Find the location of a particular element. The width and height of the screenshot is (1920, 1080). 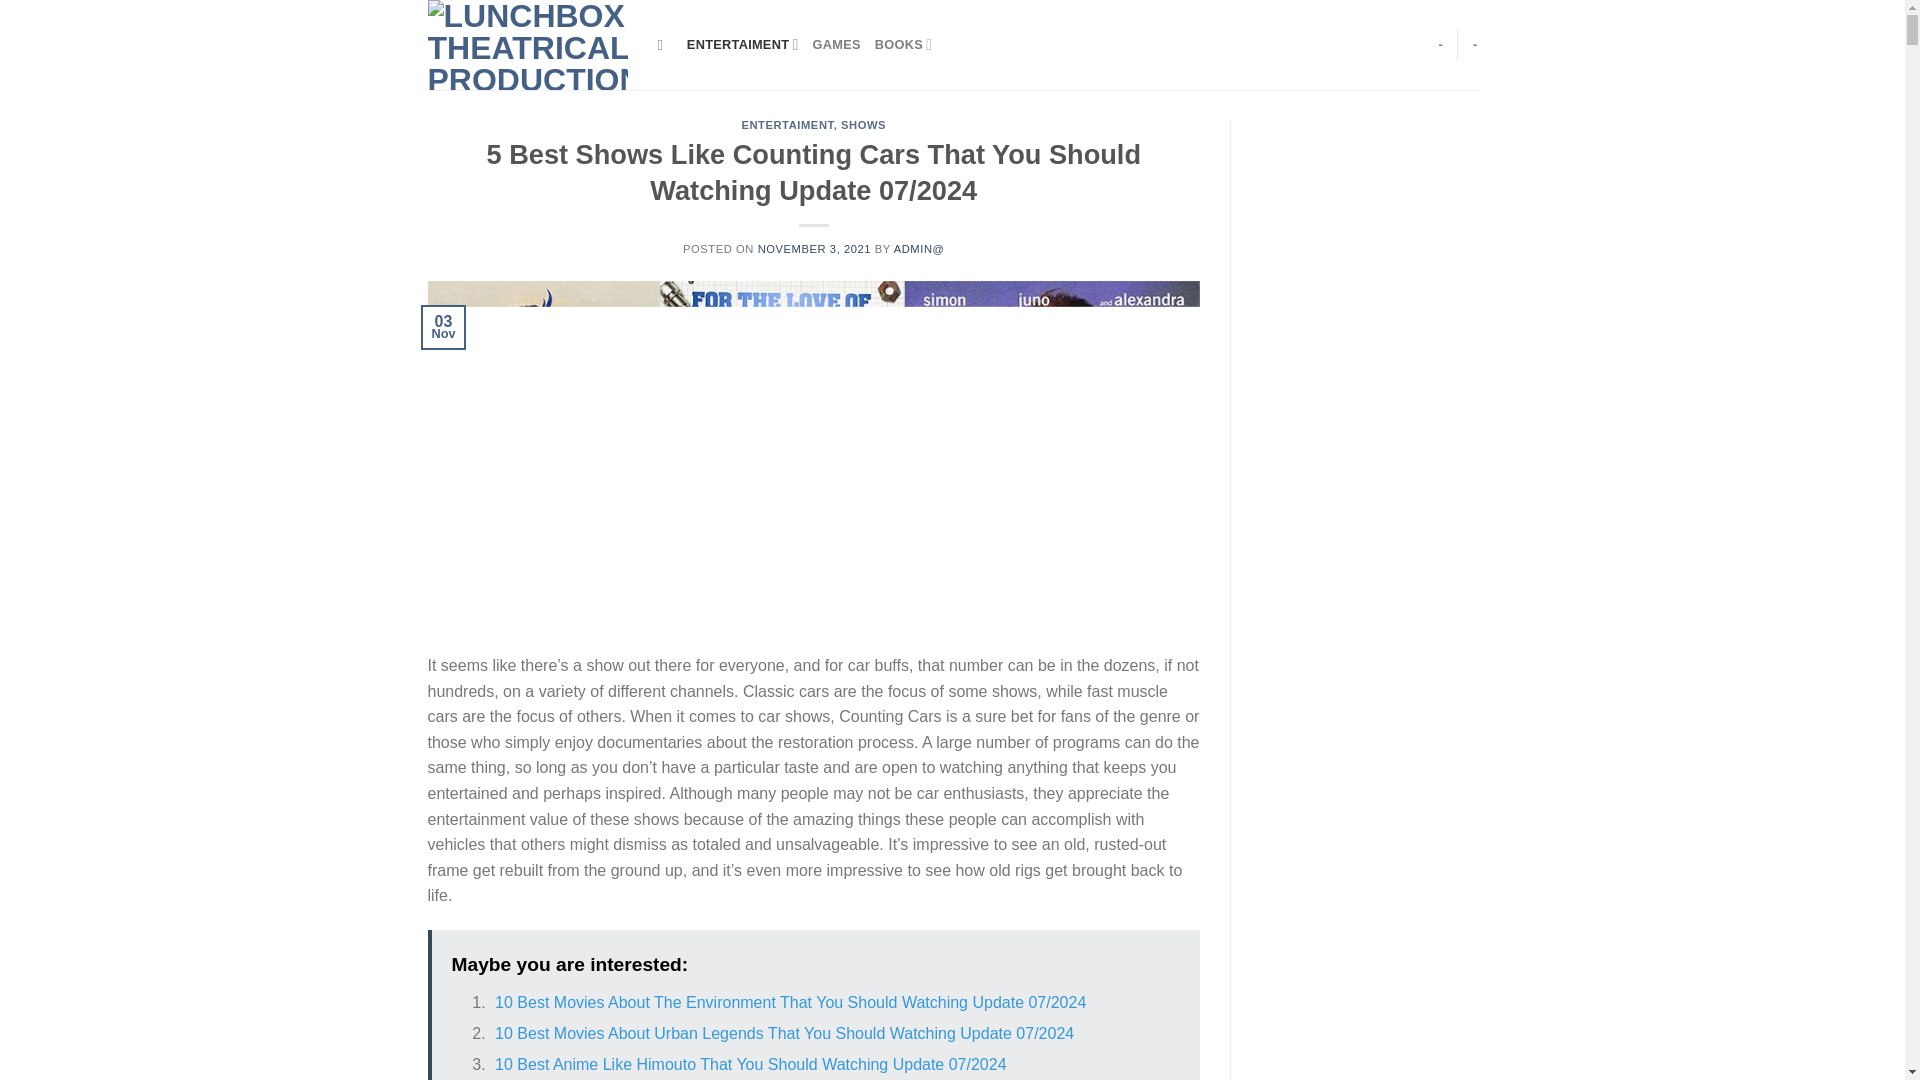

ENTERTAIMENT is located at coordinates (742, 44).